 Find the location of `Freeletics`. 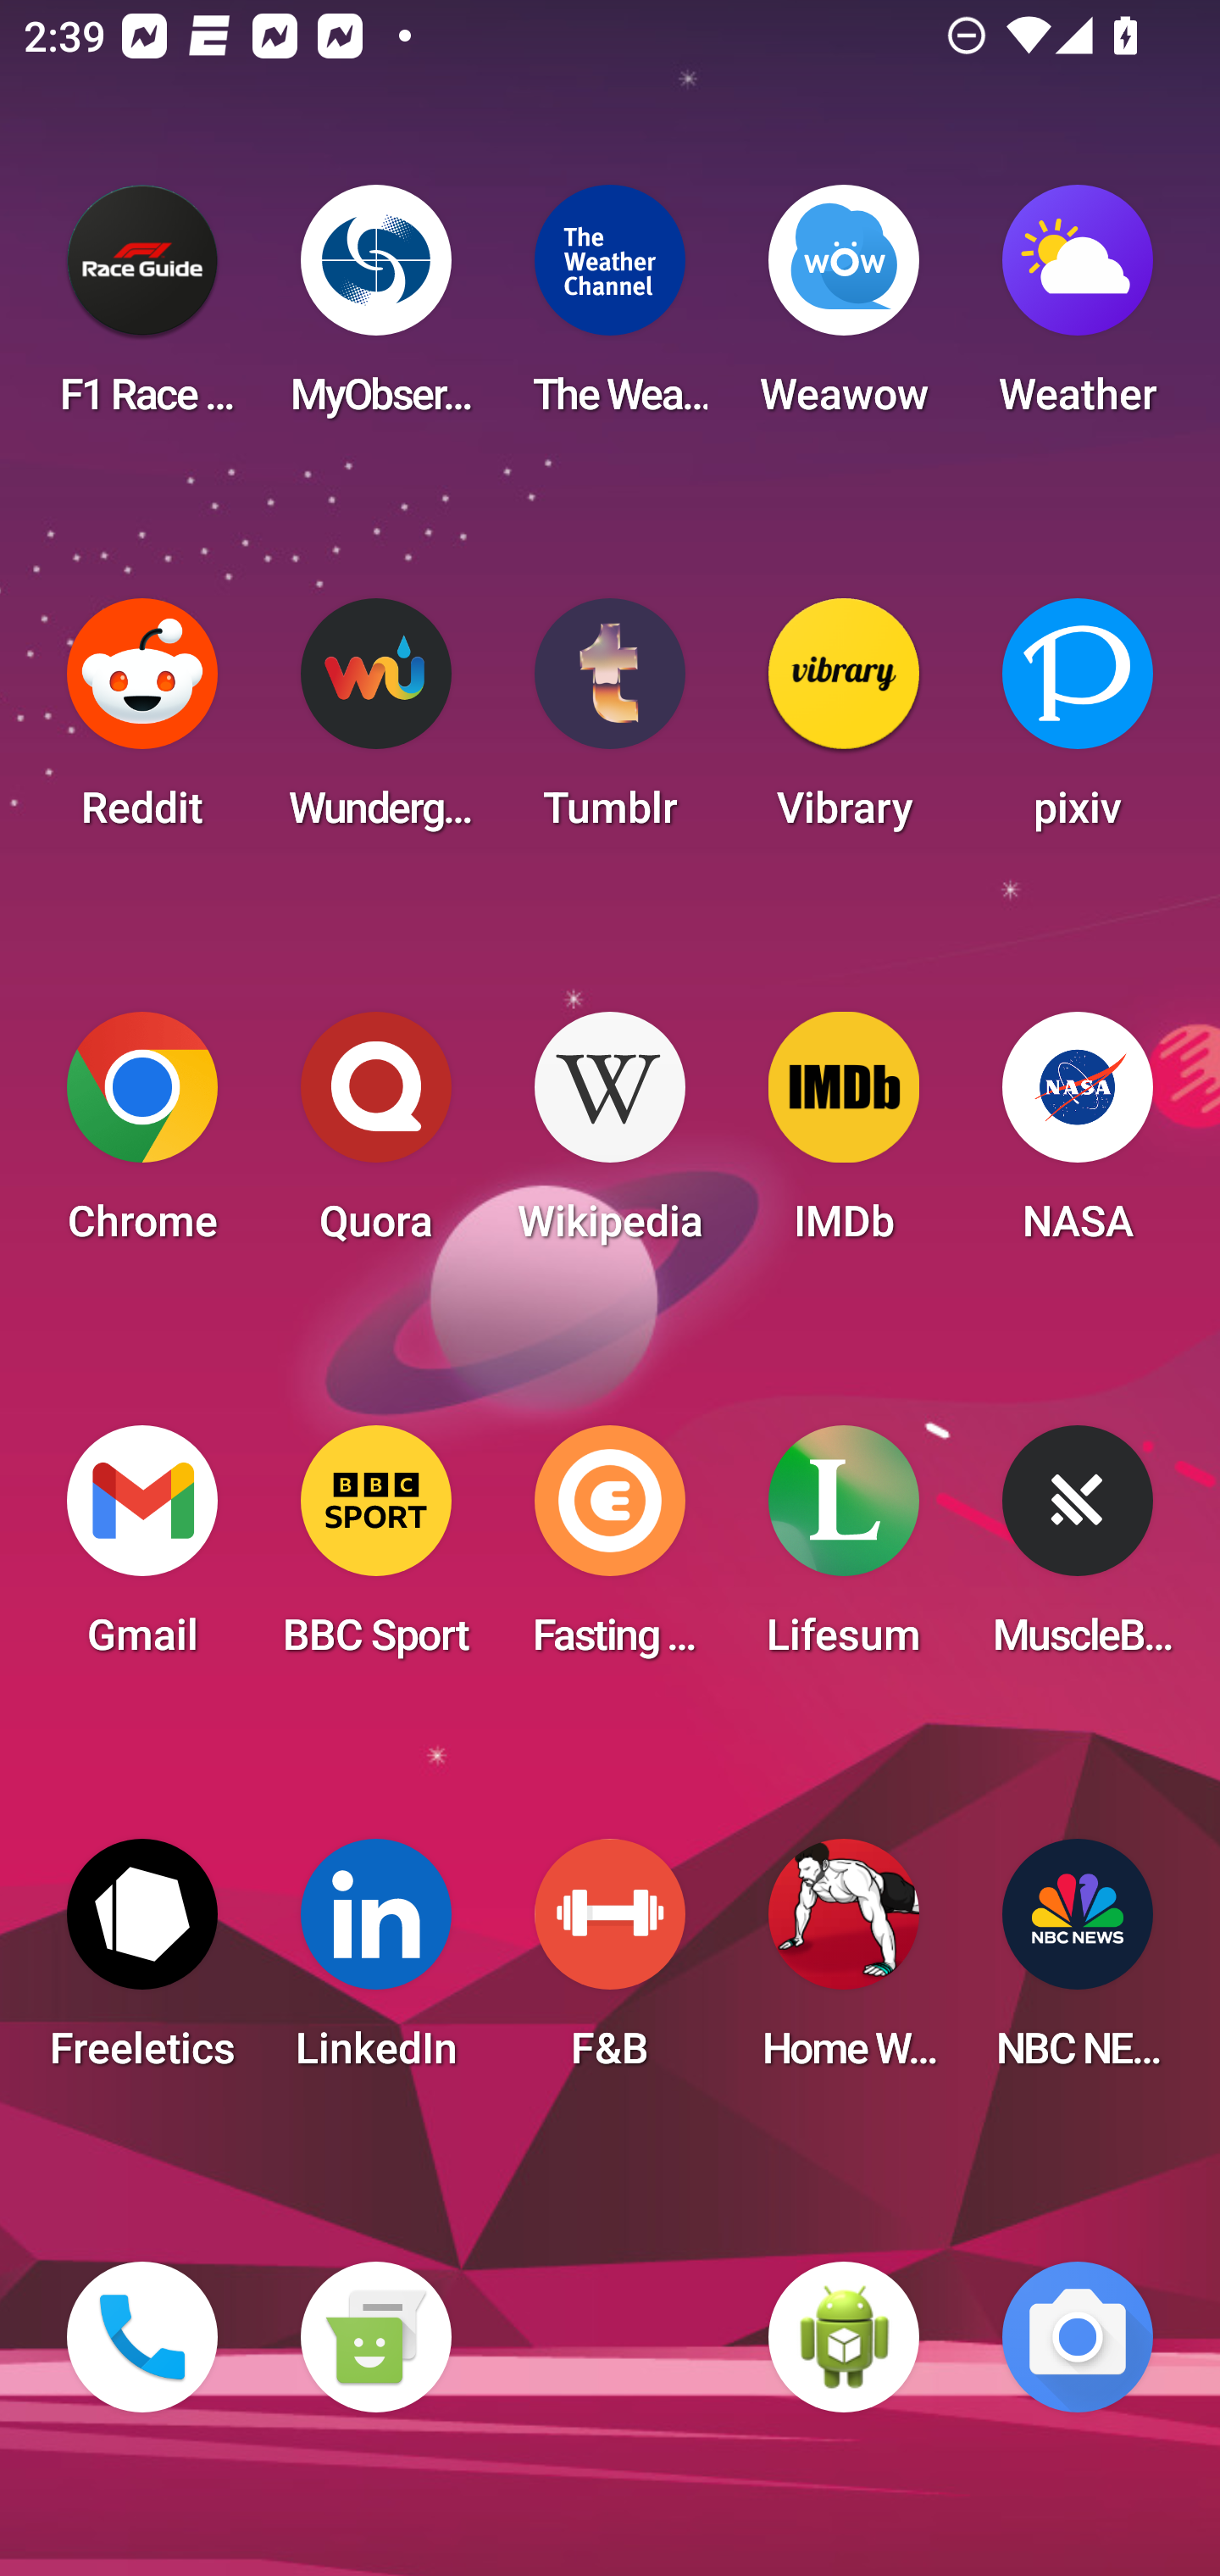

Freeletics is located at coordinates (142, 1964).